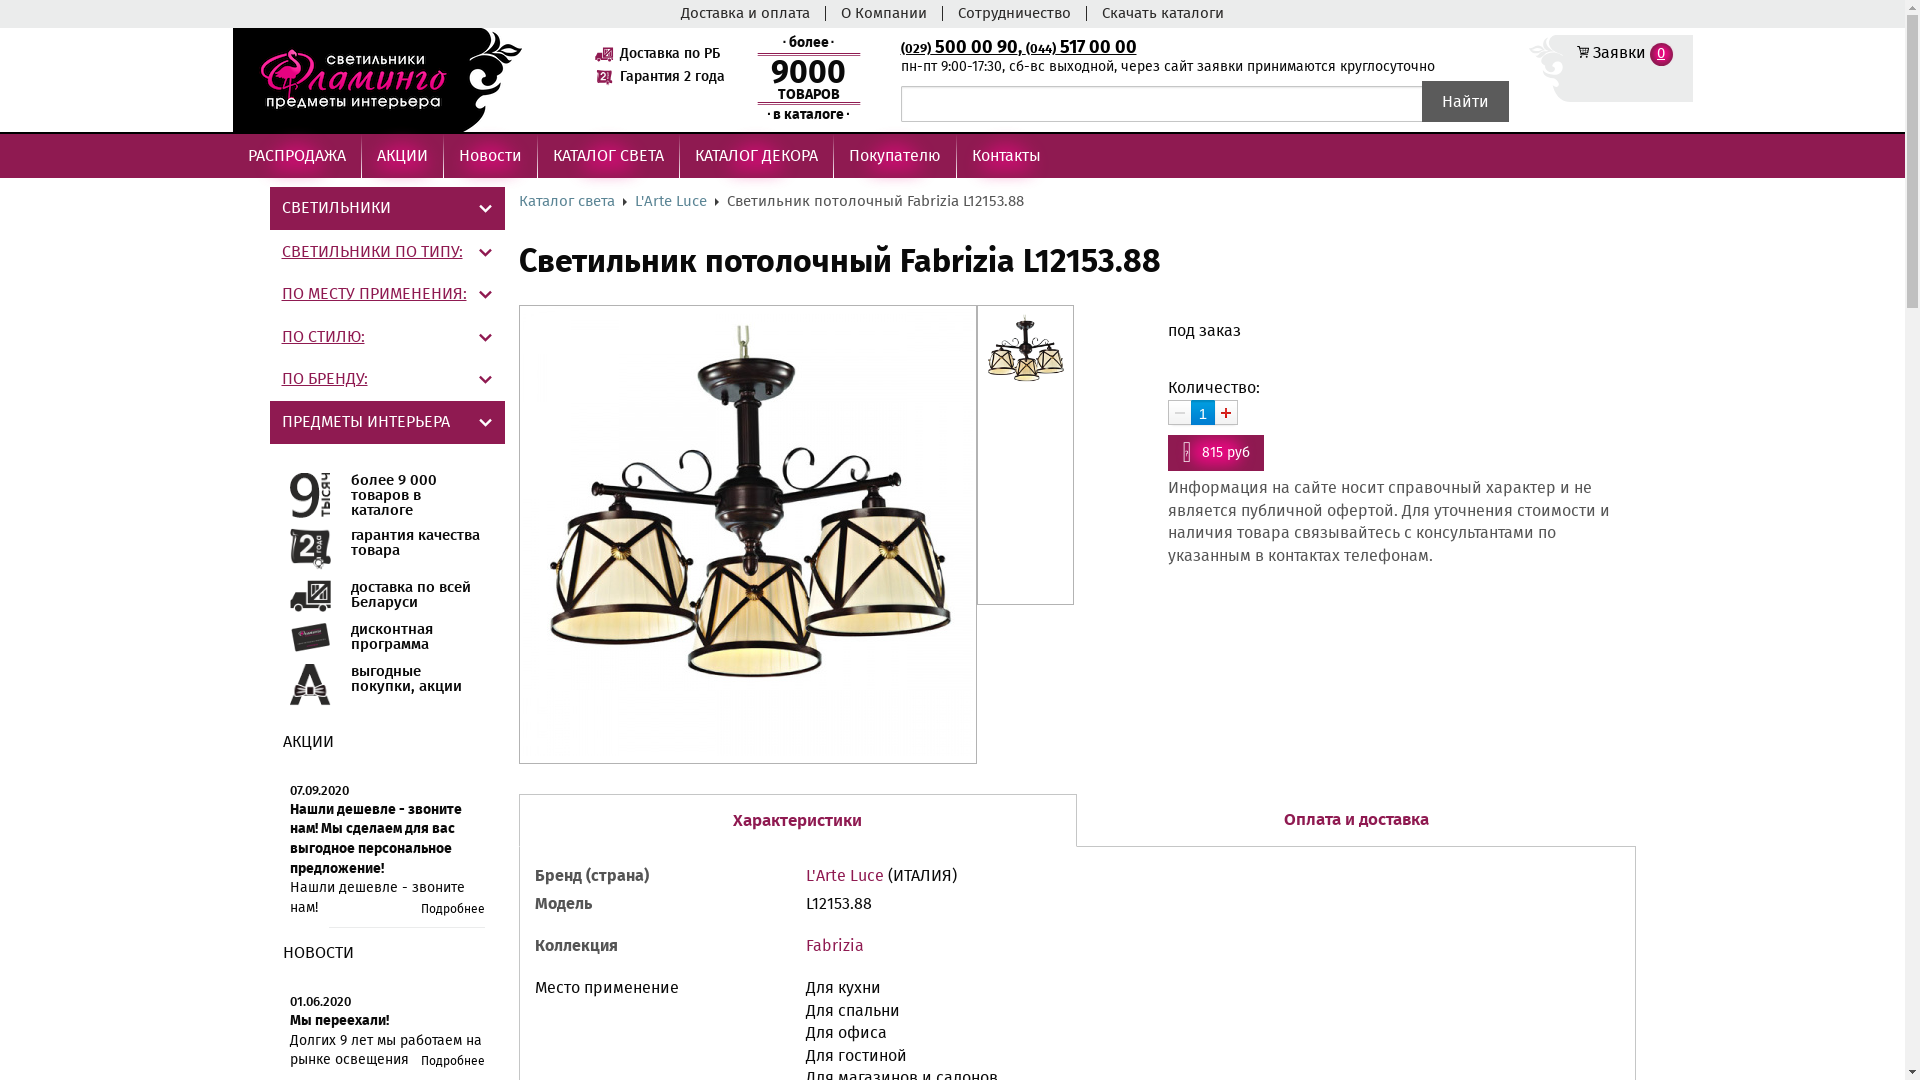 The height and width of the screenshot is (1080, 1920). What do you see at coordinates (1226, 412) in the screenshot?
I see `+` at bounding box center [1226, 412].